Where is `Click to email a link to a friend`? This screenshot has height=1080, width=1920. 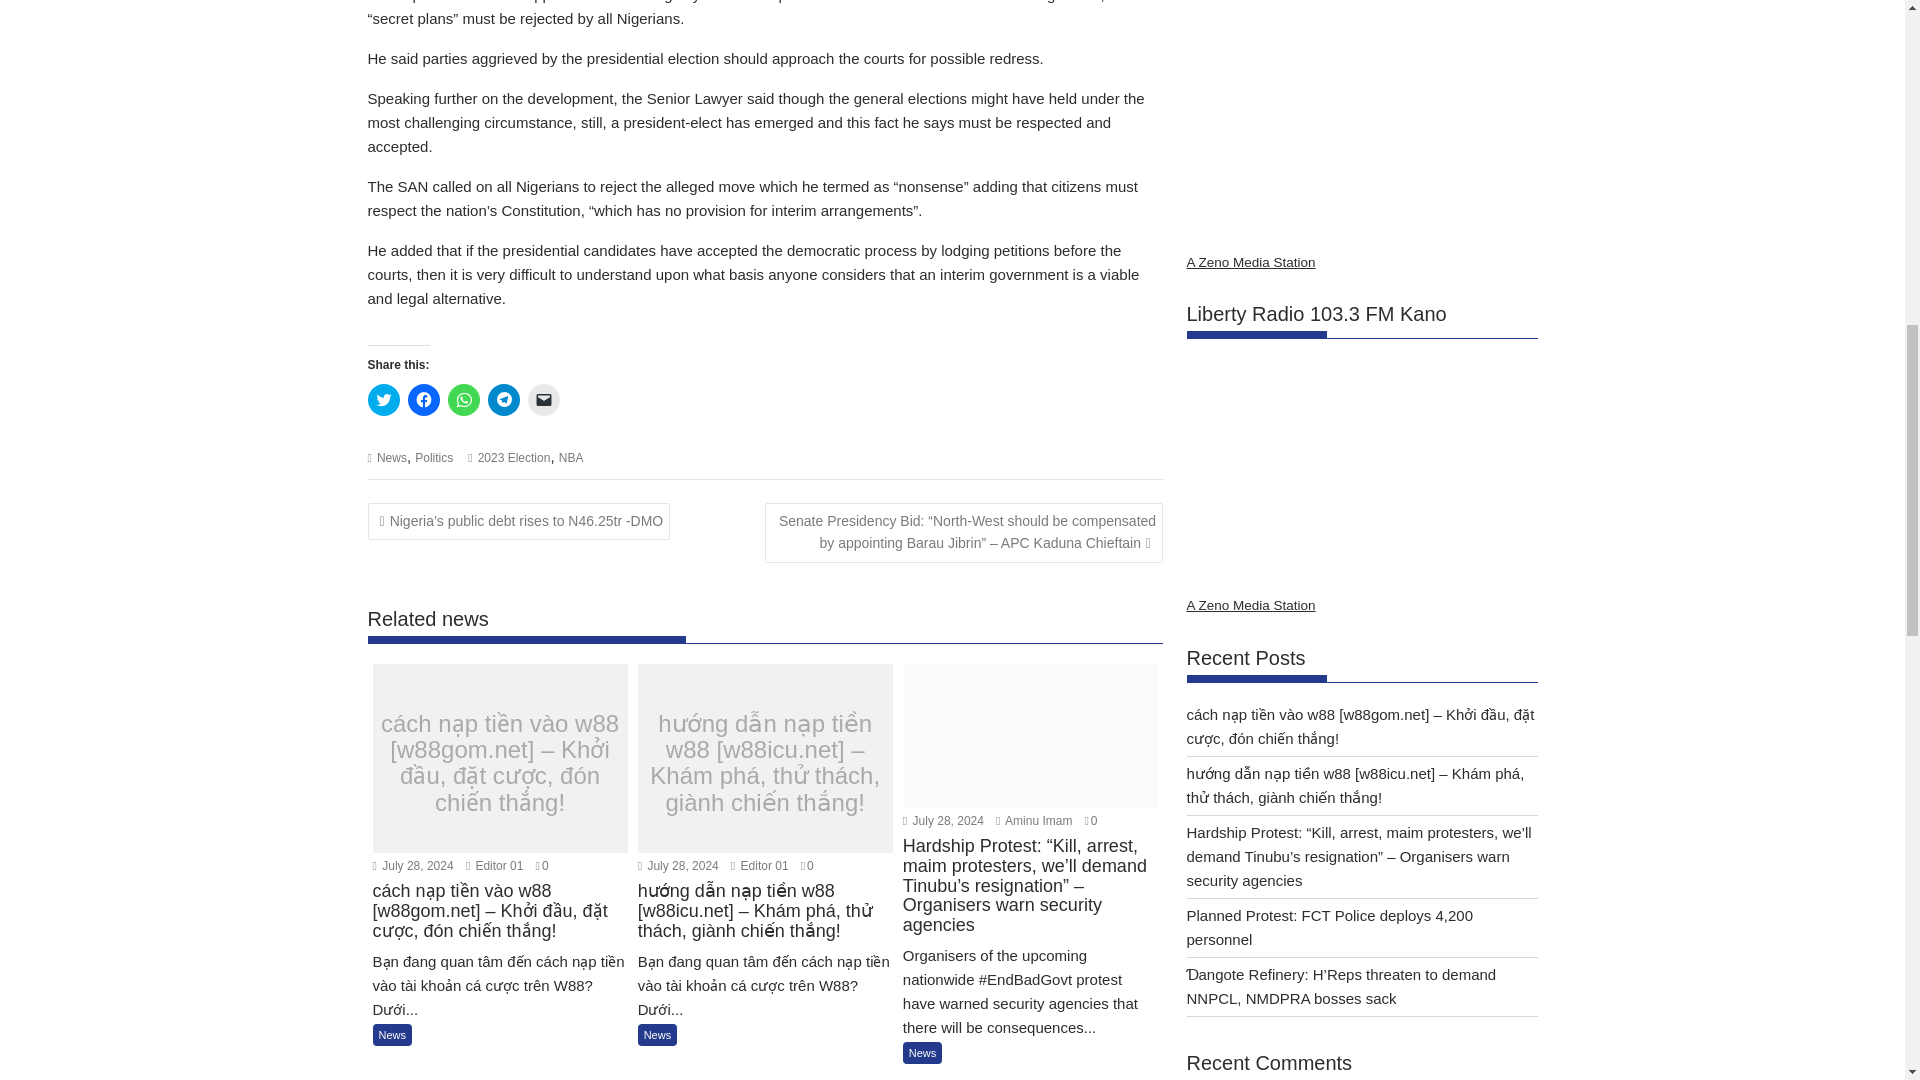 Click to email a link to a friend is located at coordinates (544, 400).